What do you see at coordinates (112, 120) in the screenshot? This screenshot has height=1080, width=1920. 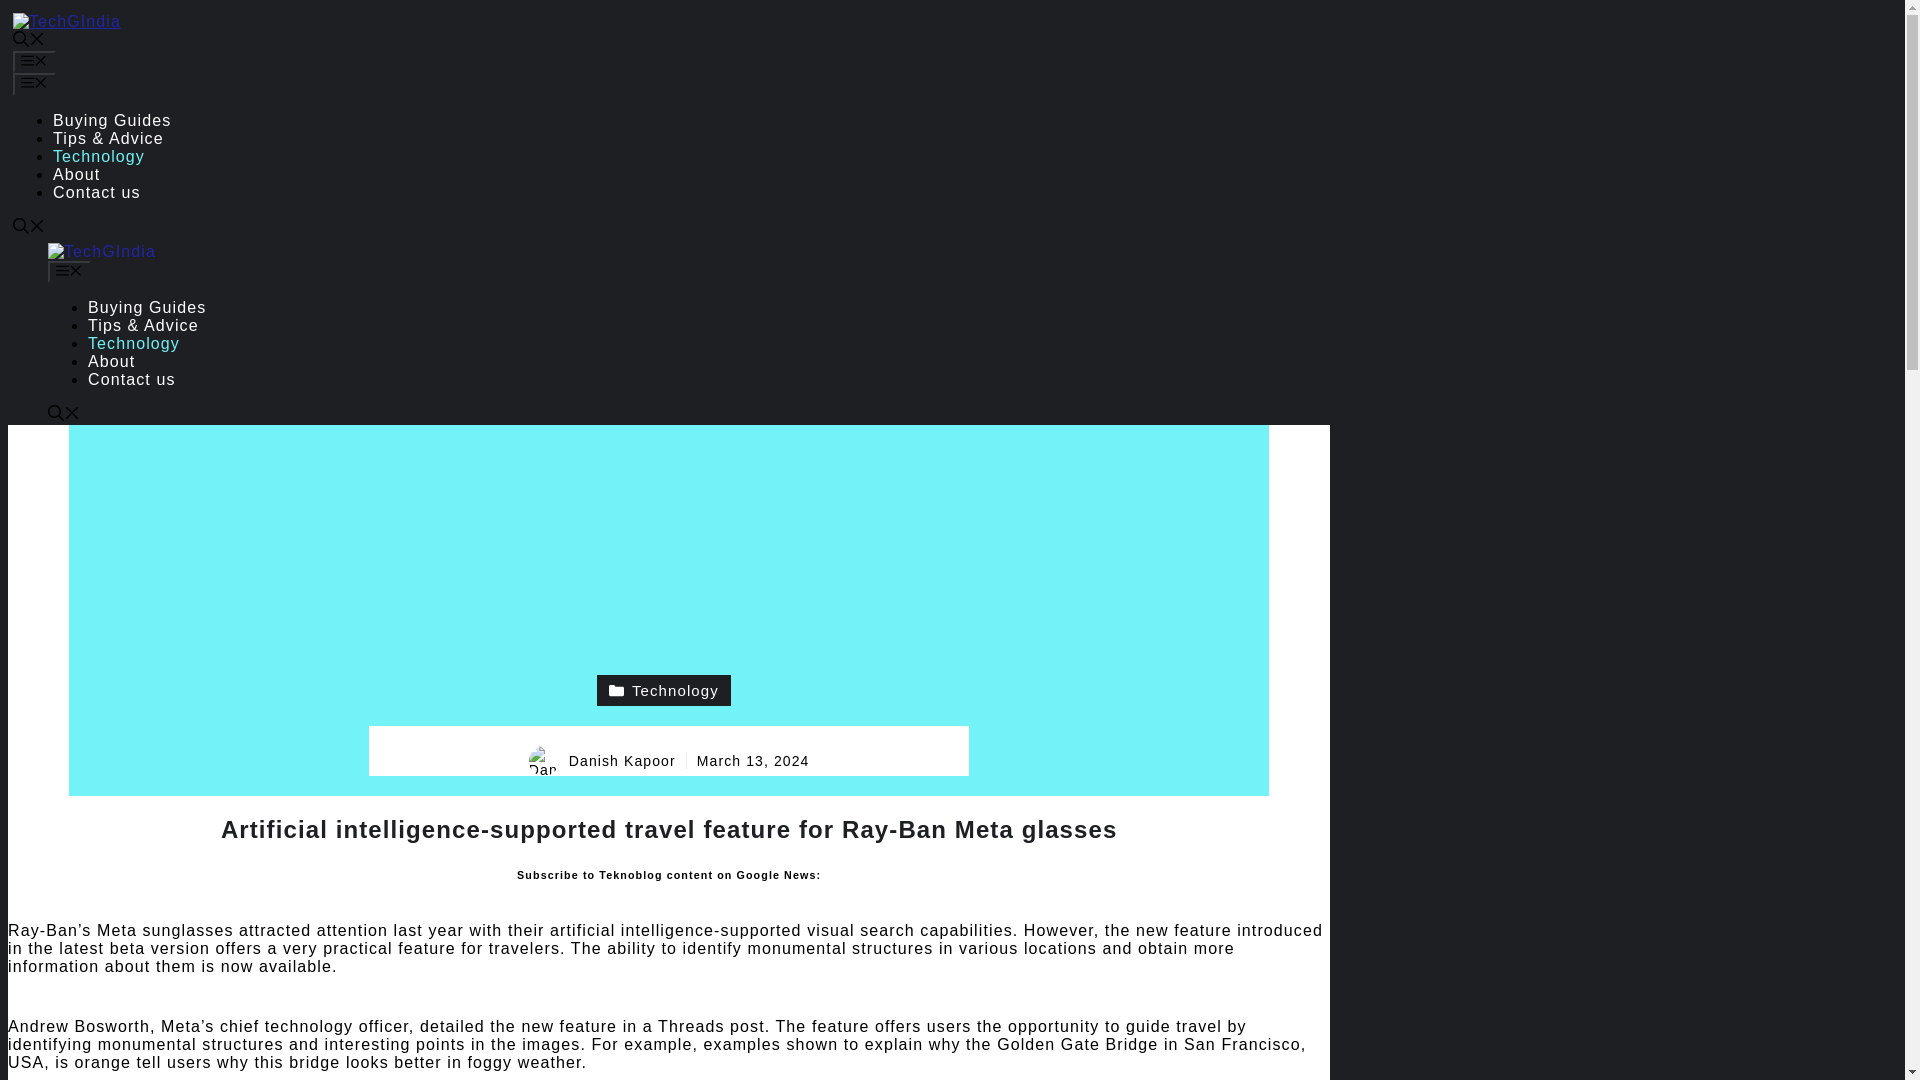 I see `Buying Guides` at bounding box center [112, 120].